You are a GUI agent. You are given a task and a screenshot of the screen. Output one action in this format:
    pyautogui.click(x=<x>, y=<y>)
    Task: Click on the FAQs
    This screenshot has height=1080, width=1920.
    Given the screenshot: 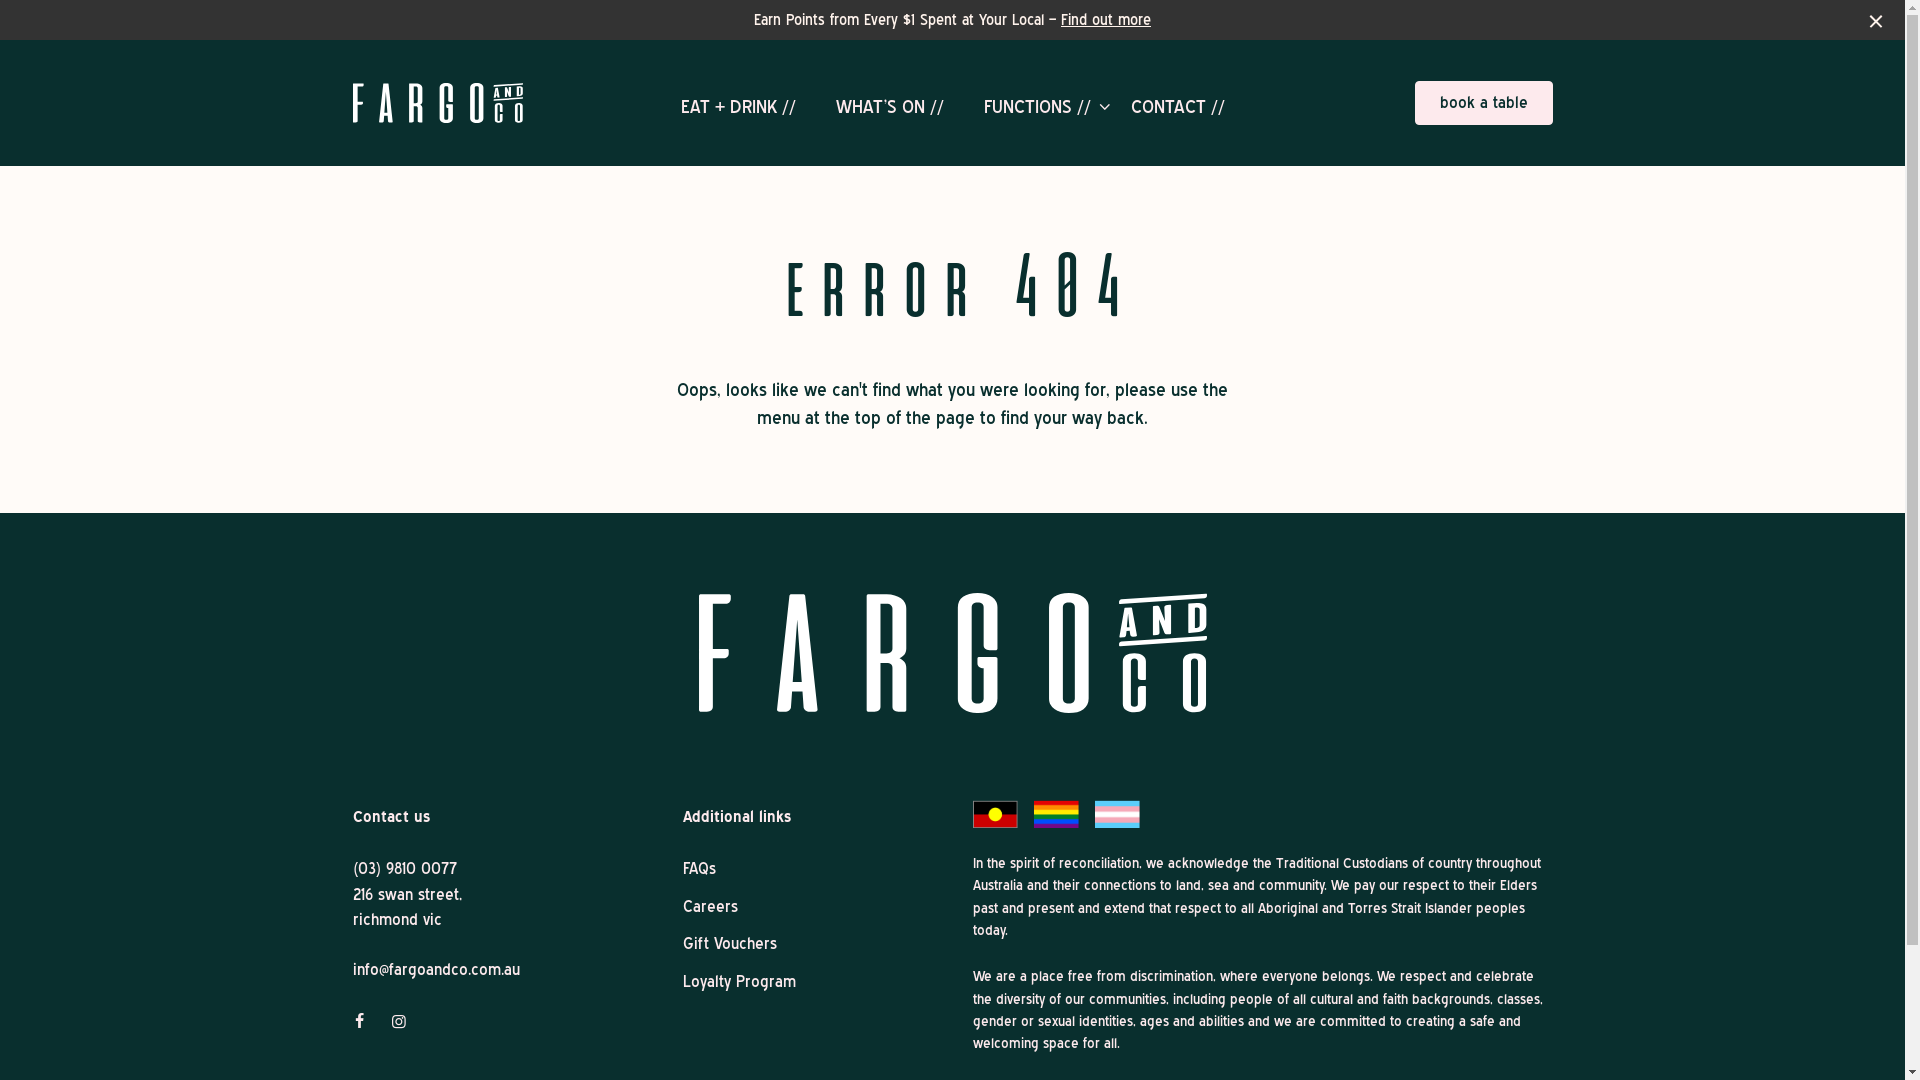 What is the action you would take?
    pyautogui.click(x=698, y=868)
    